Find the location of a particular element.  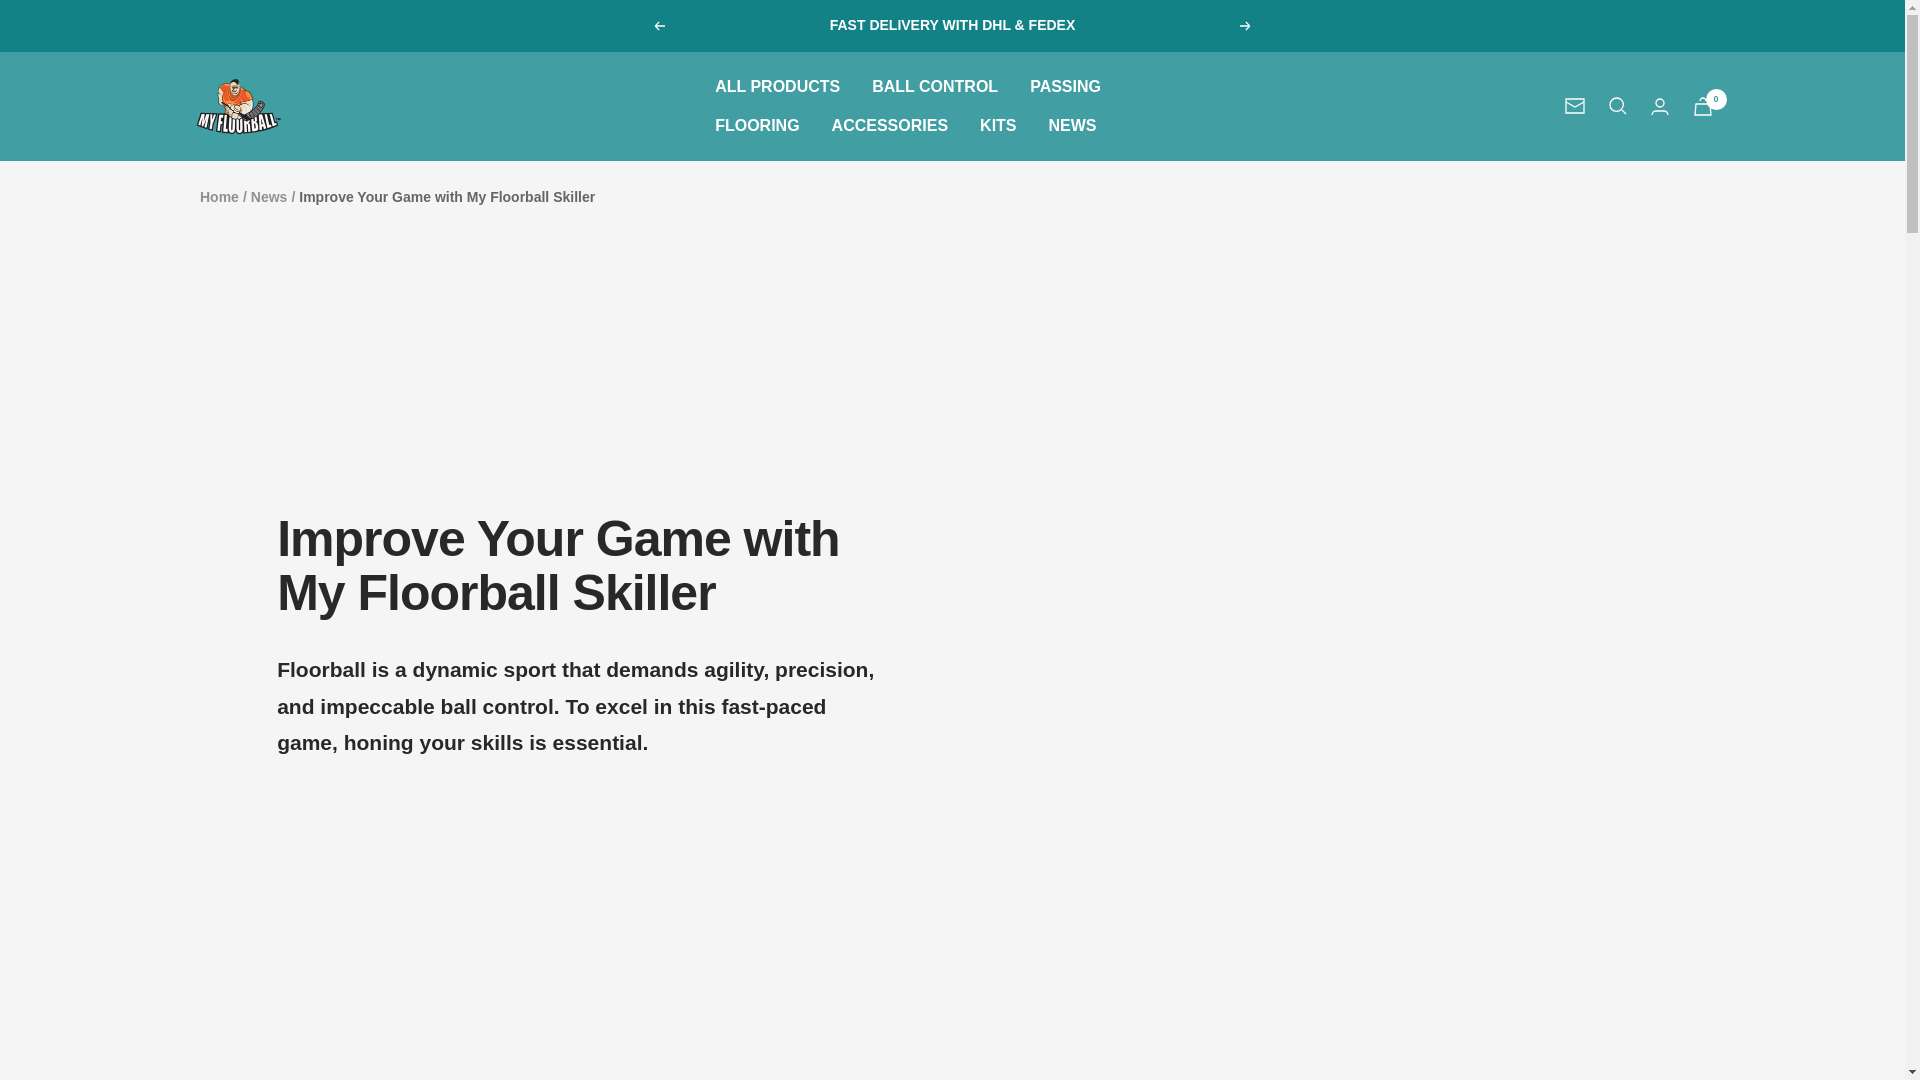

News is located at coordinates (270, 197).